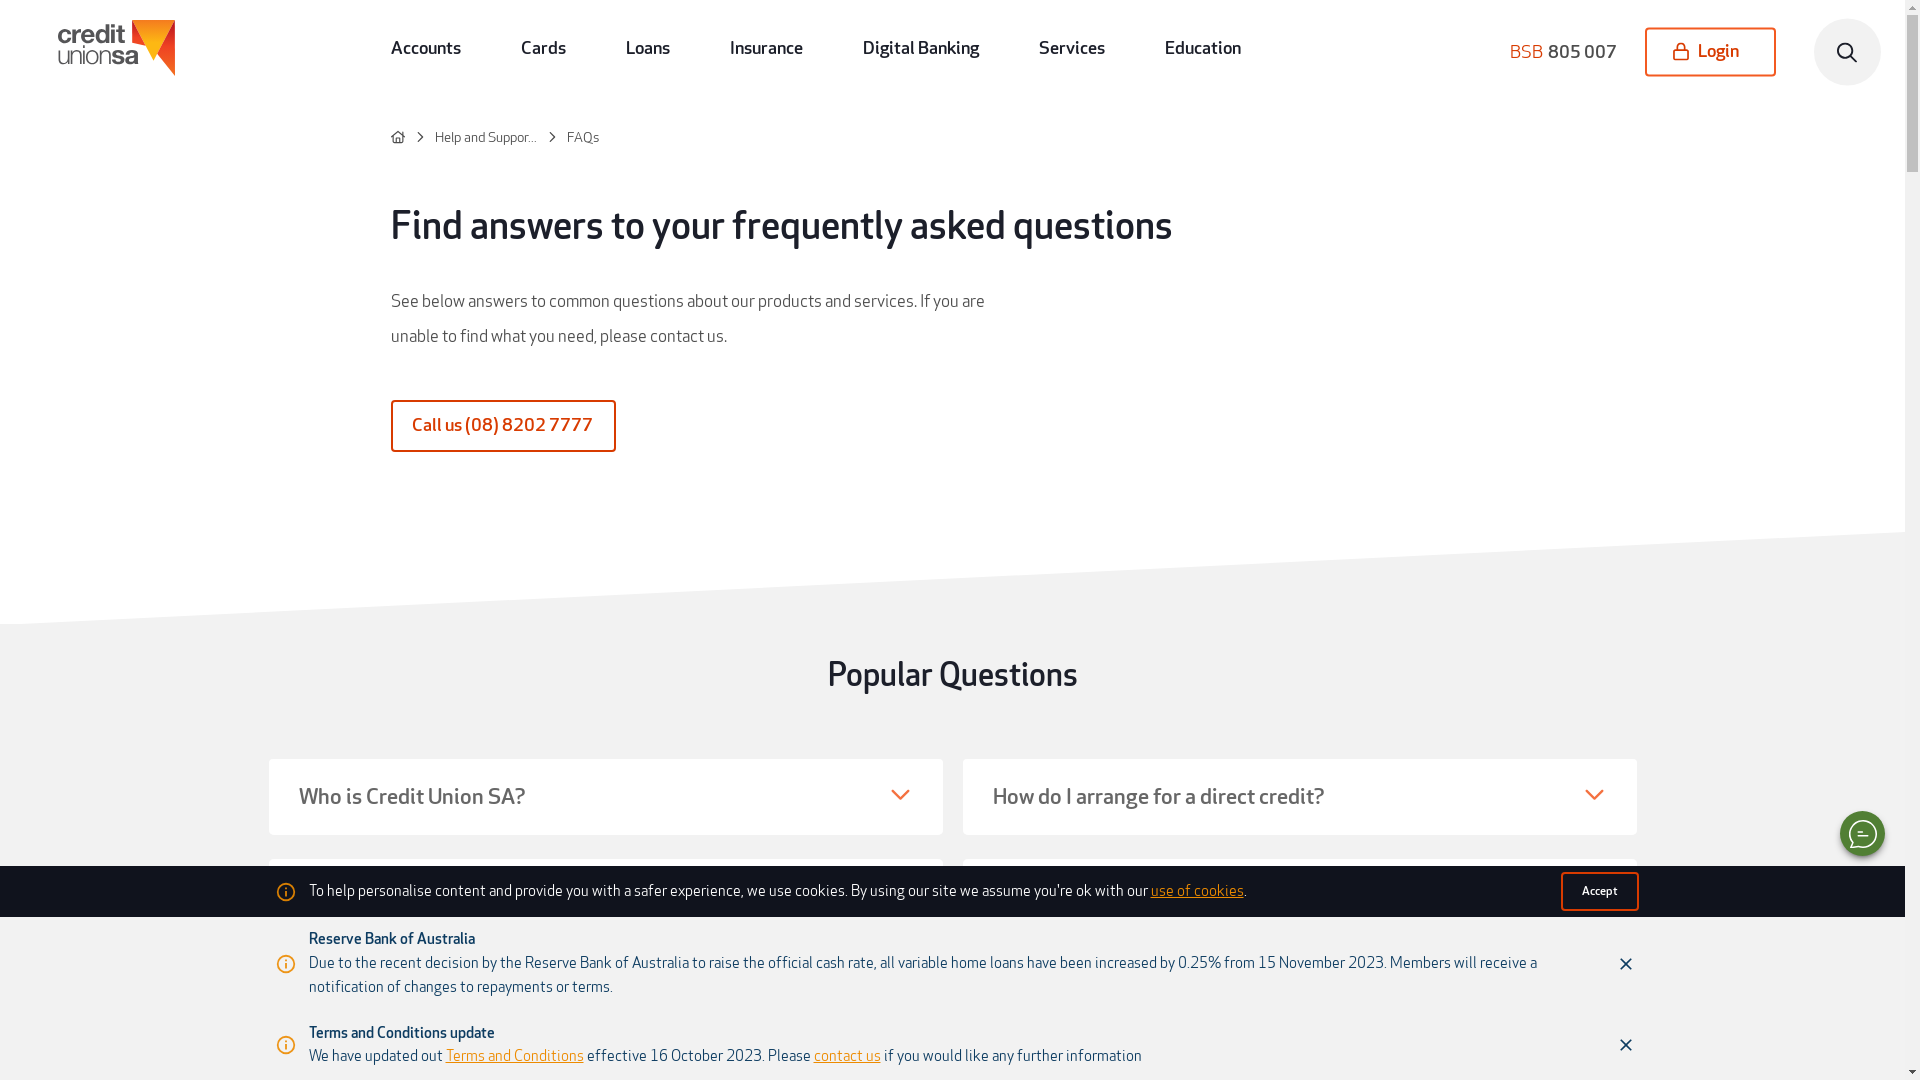 This screenshot has width=1920, height=1080. I want to click on Accept, so click(1599, 892).